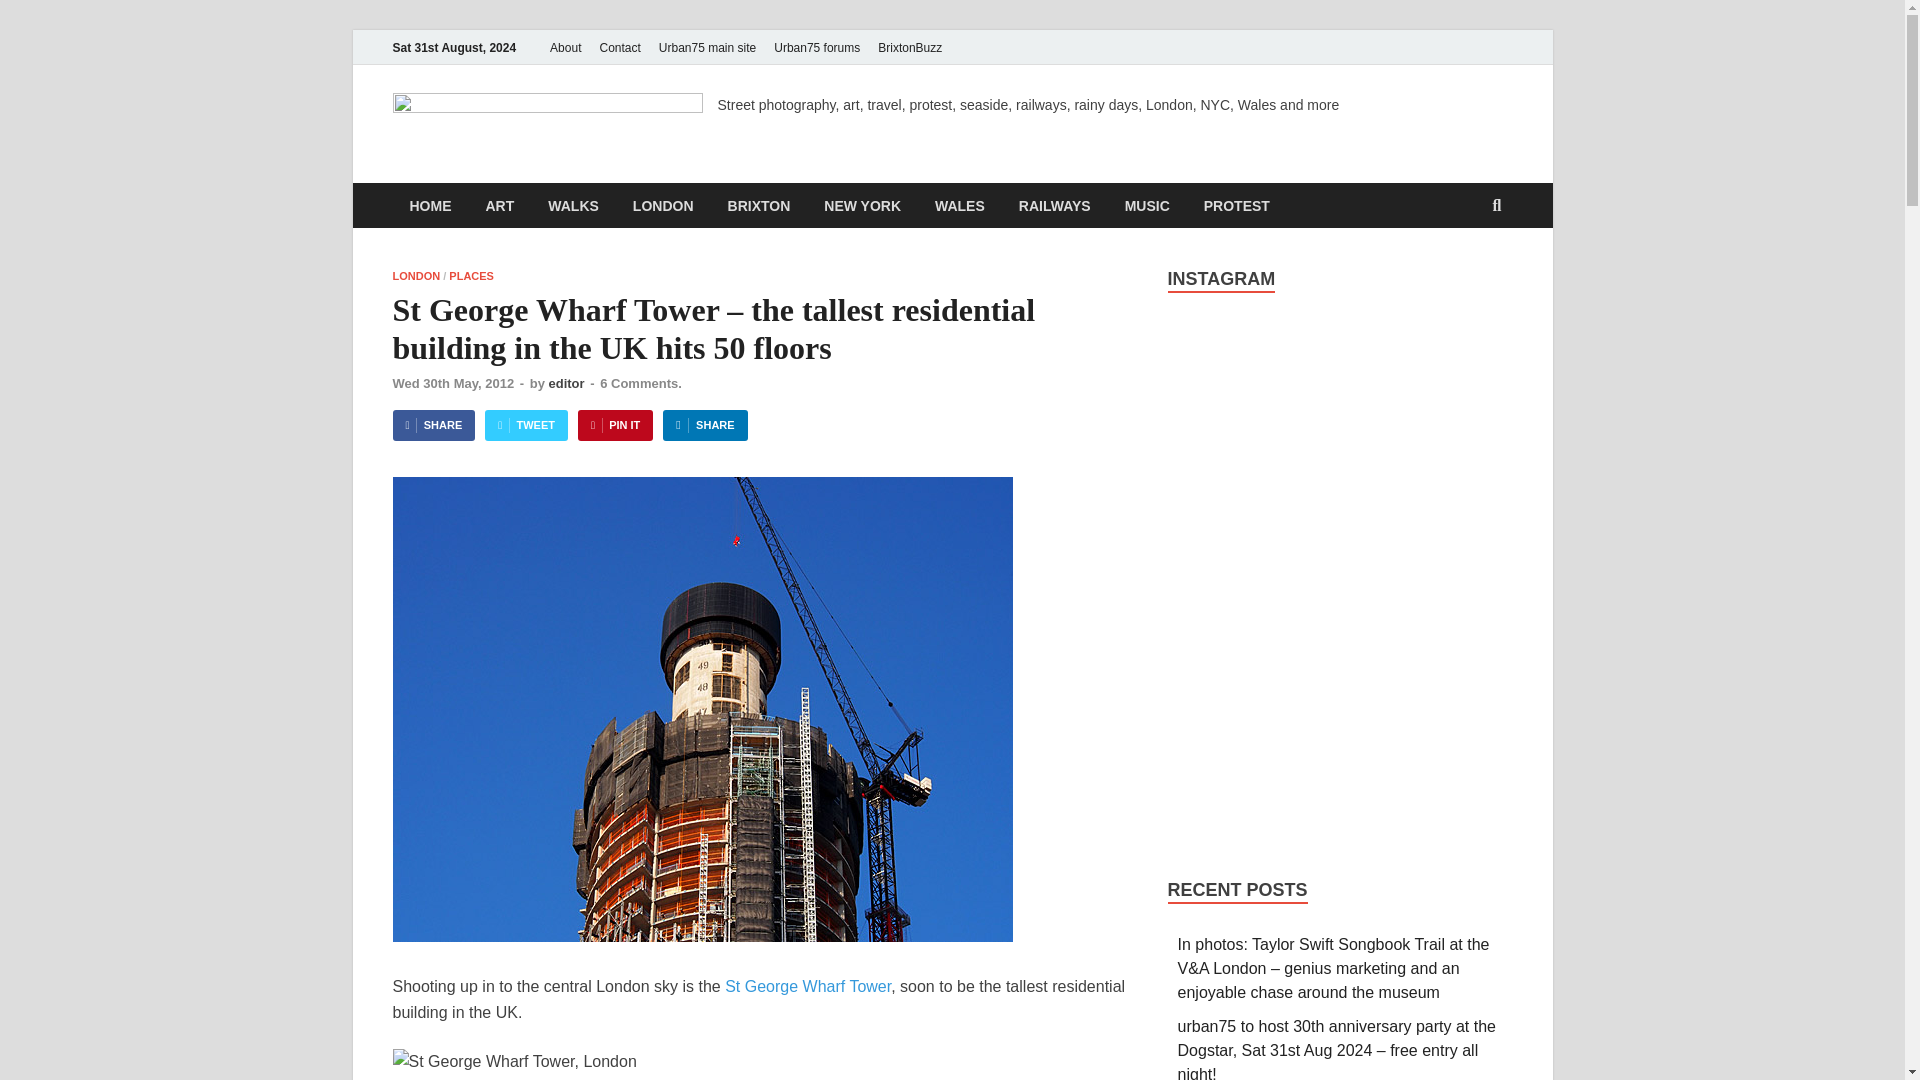 This screenshot has width=1920, height=1080. Describe the element at coordinates (618, 47) in the screenshot. I see `Contact` at that location.